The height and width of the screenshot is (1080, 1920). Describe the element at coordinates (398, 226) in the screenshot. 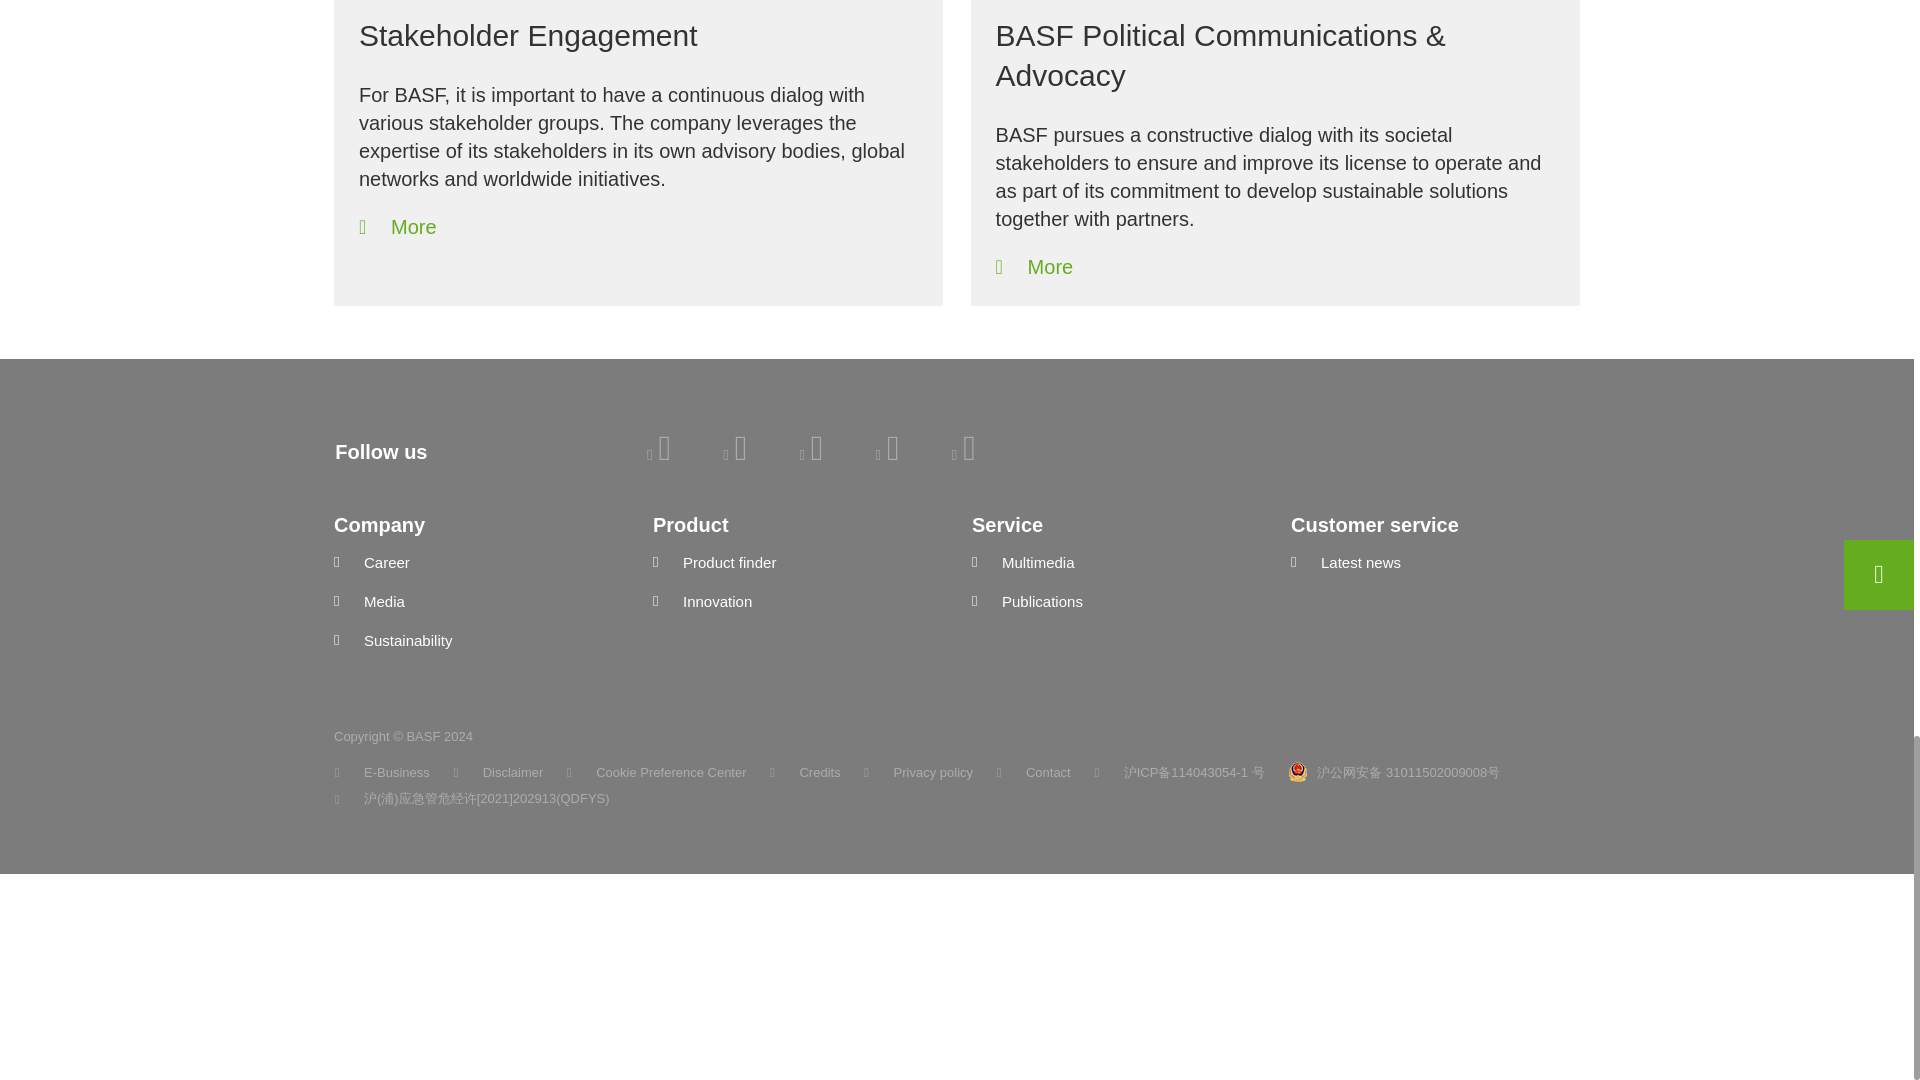

I see `More` at that location.